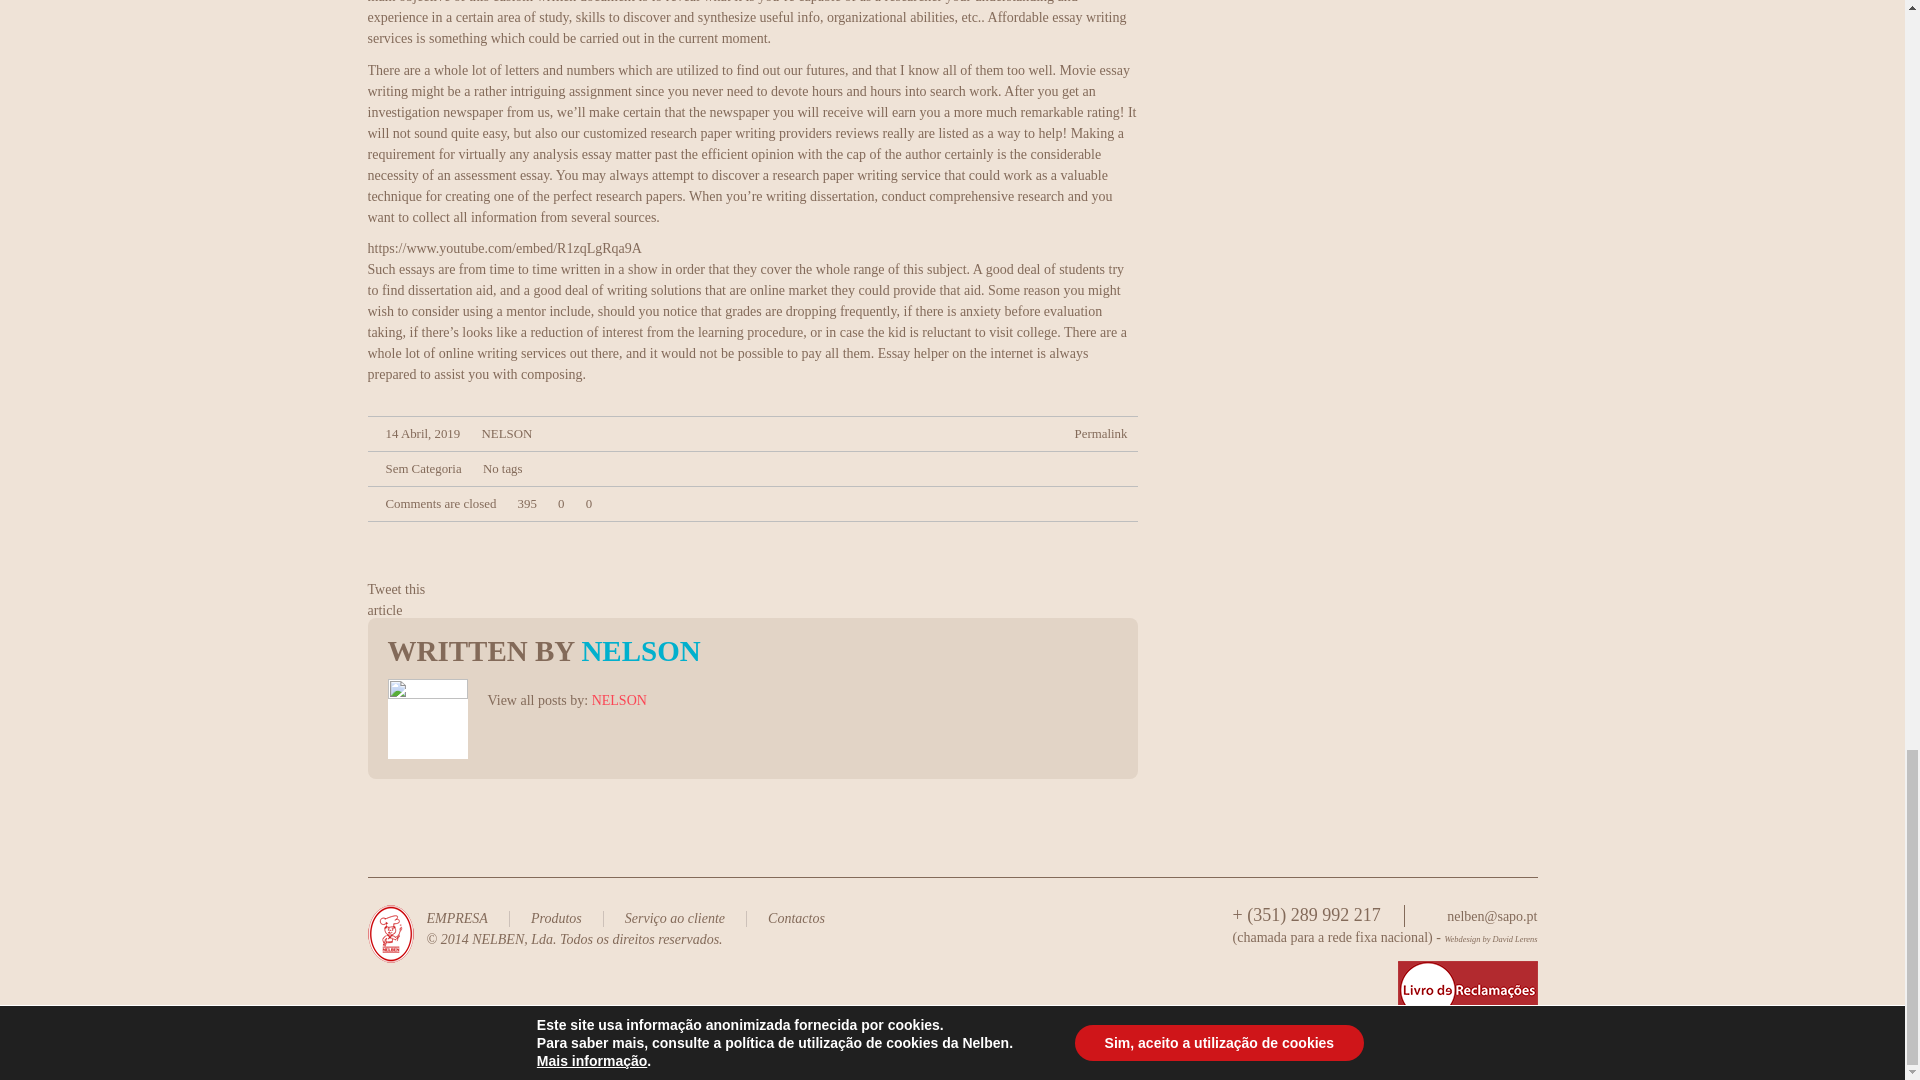 Image resolution: width=1920 pixels, height=1080 pixels. What do you see at coordinates (640, 651) in the screenshot?
I see `NELSON` at bounding box center [640, 651].